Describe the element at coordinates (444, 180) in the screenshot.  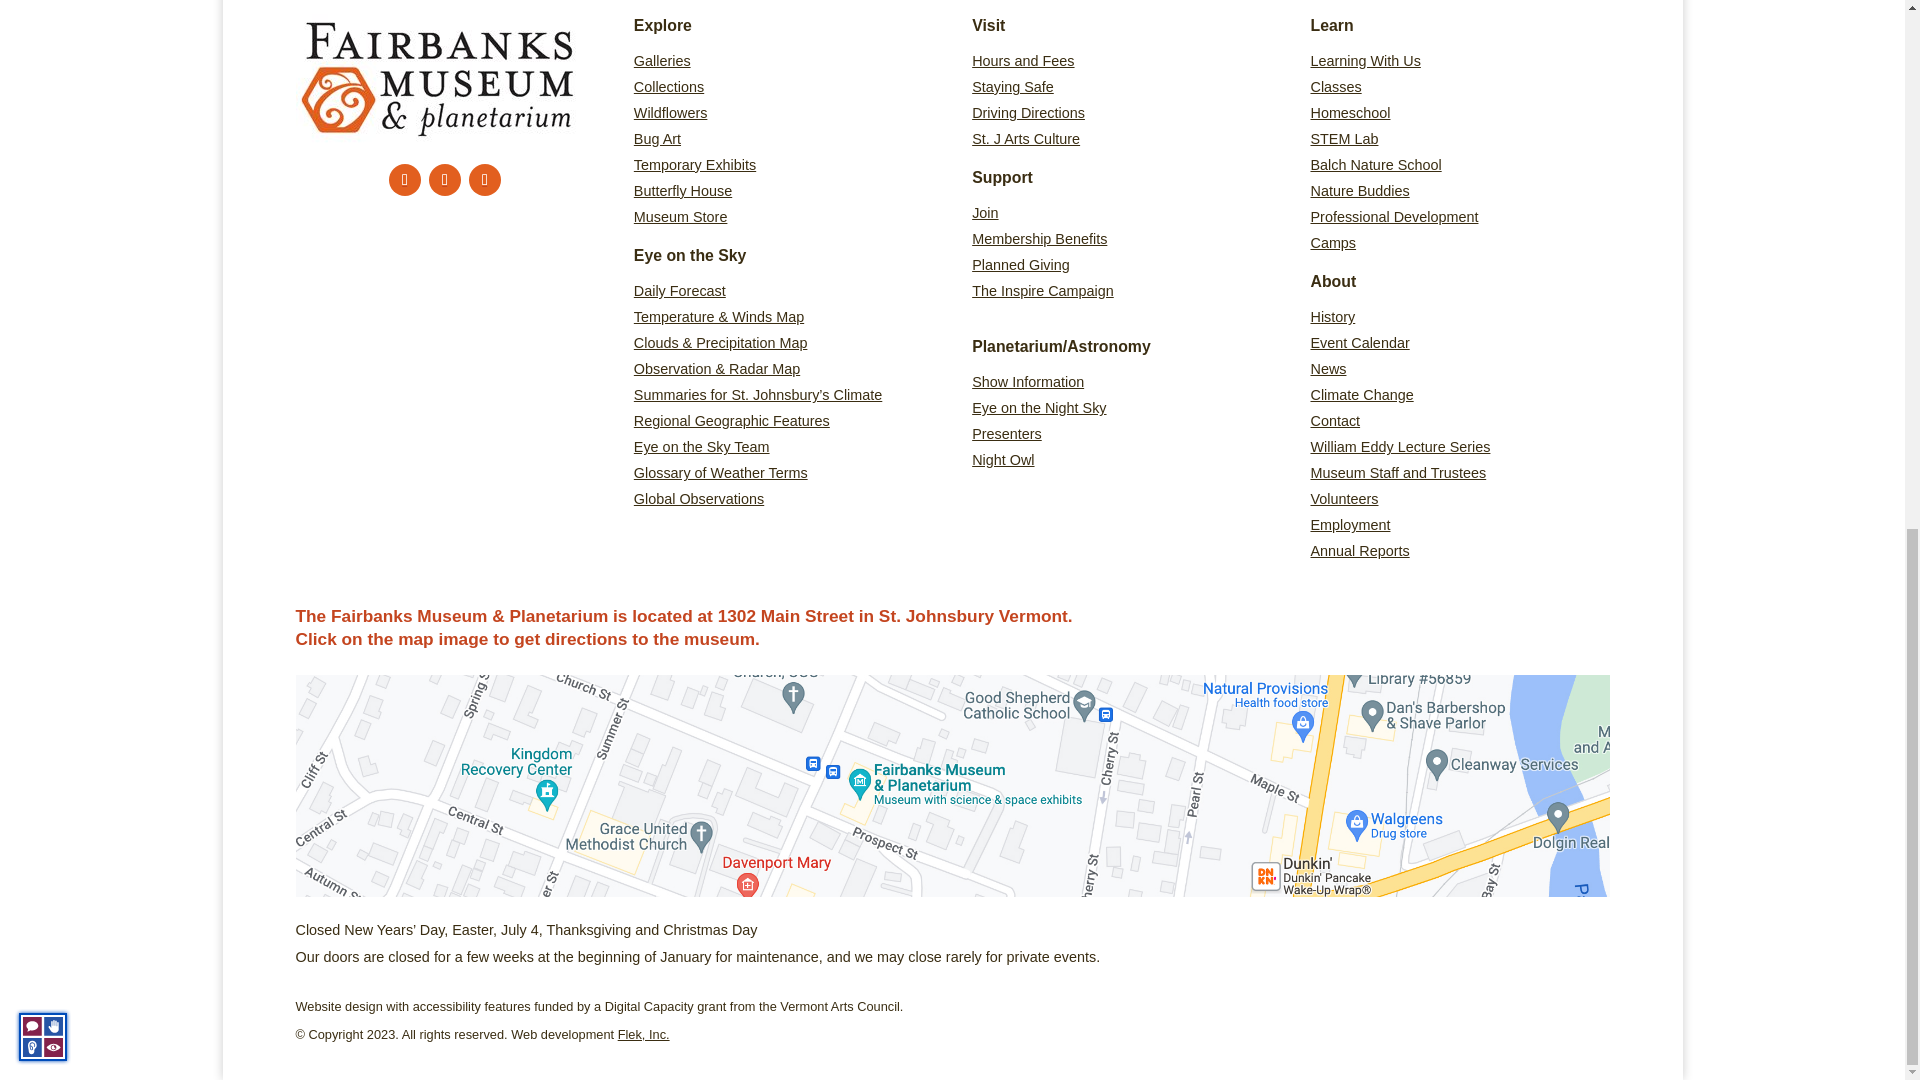
I see `Follow on Instagram` at that location.